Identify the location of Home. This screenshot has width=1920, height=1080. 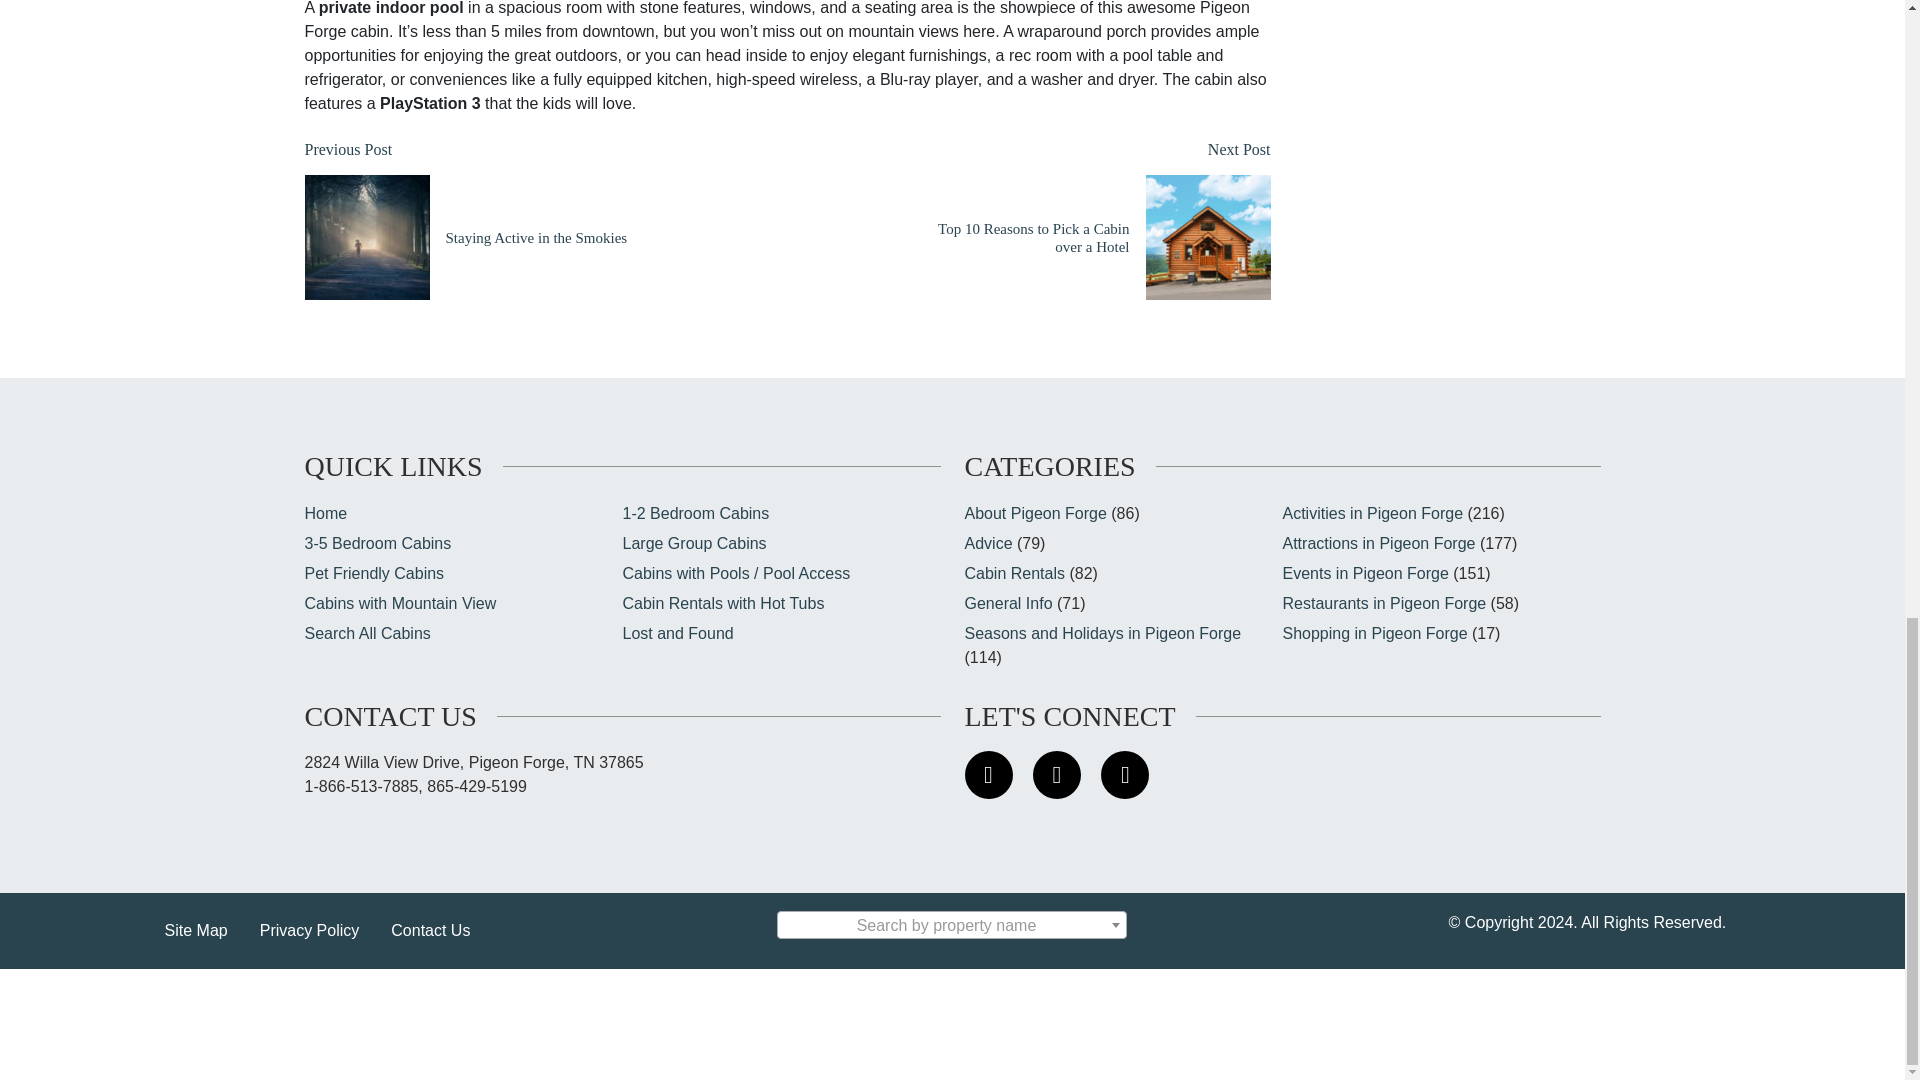
(478, 220).